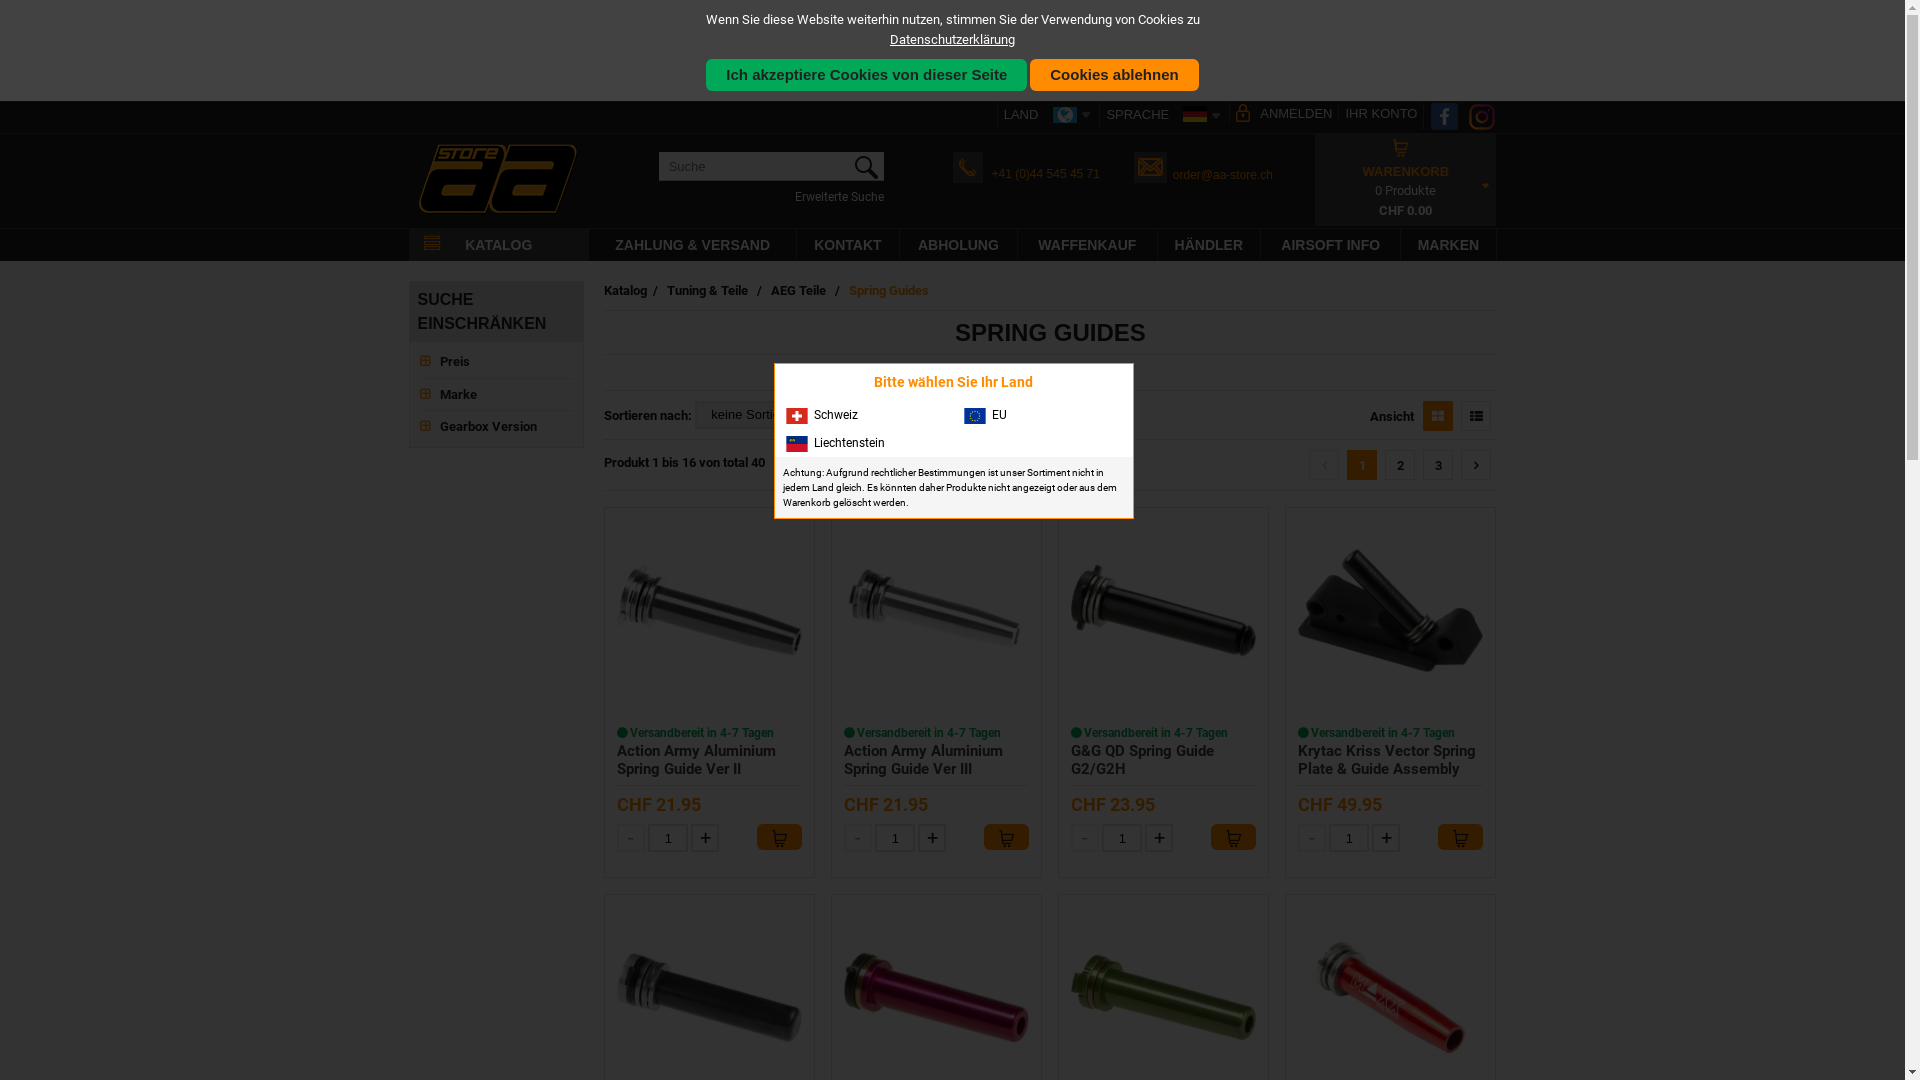 This screenshot has height=1080, width=1920. What do you see at coordinates (958, 245) in the screenshot?
I see `ABHOLUNG` at bounding box center [958, 245].